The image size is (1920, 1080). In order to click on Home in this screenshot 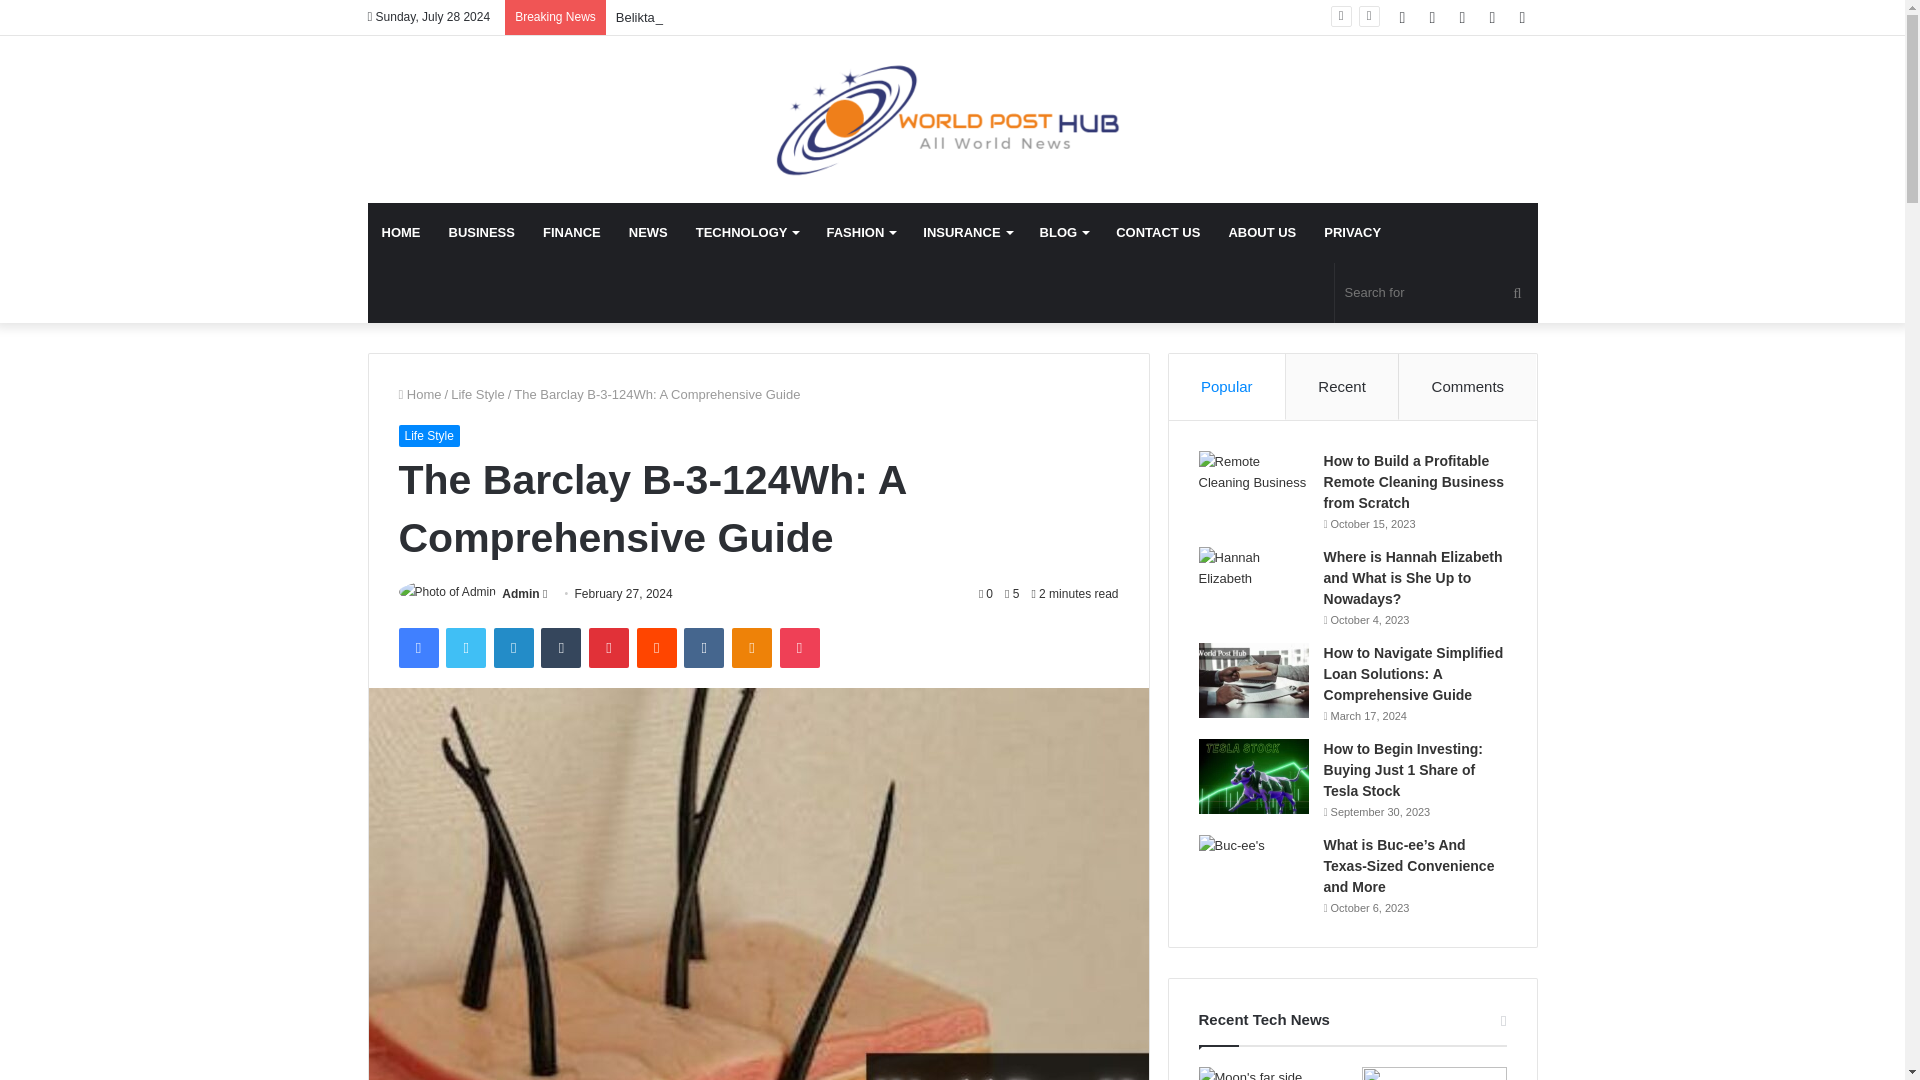, I will do `click(419, 394)`.